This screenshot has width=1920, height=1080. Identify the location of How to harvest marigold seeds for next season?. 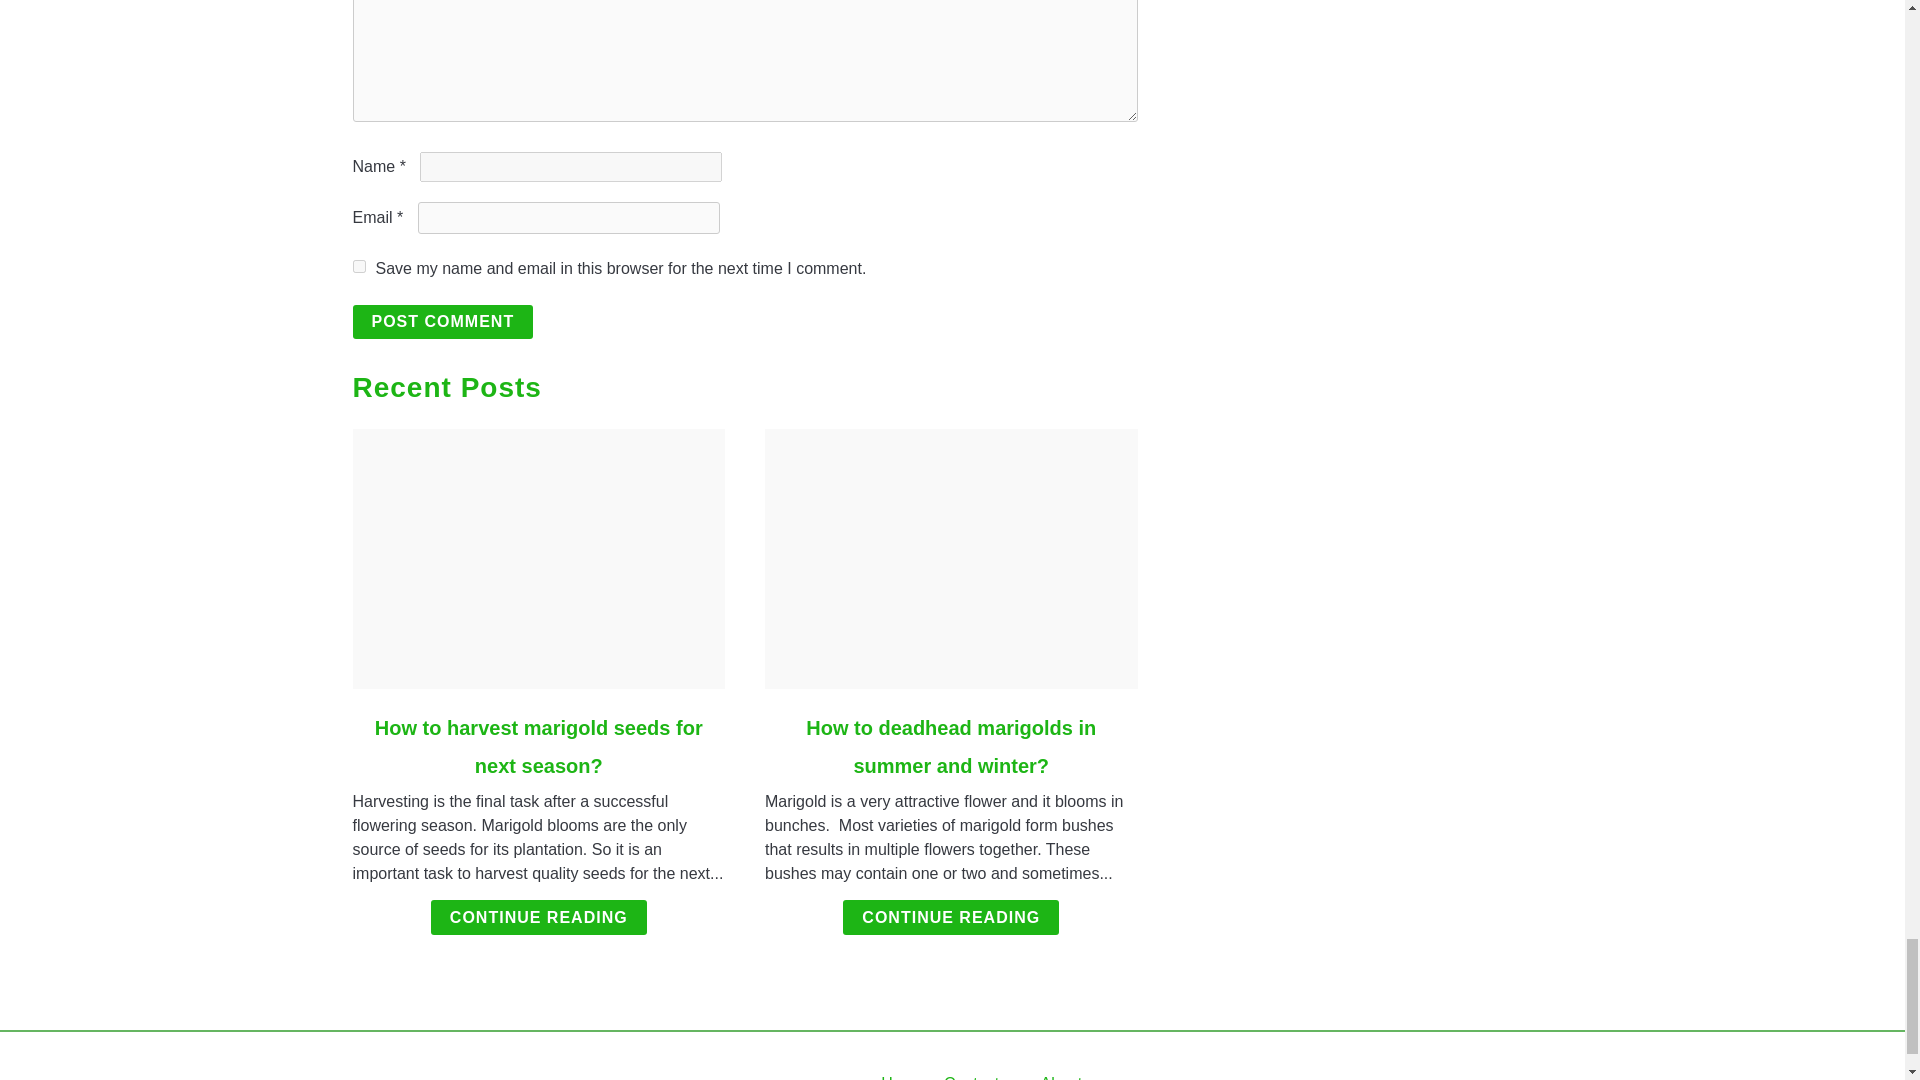
(538, 746).